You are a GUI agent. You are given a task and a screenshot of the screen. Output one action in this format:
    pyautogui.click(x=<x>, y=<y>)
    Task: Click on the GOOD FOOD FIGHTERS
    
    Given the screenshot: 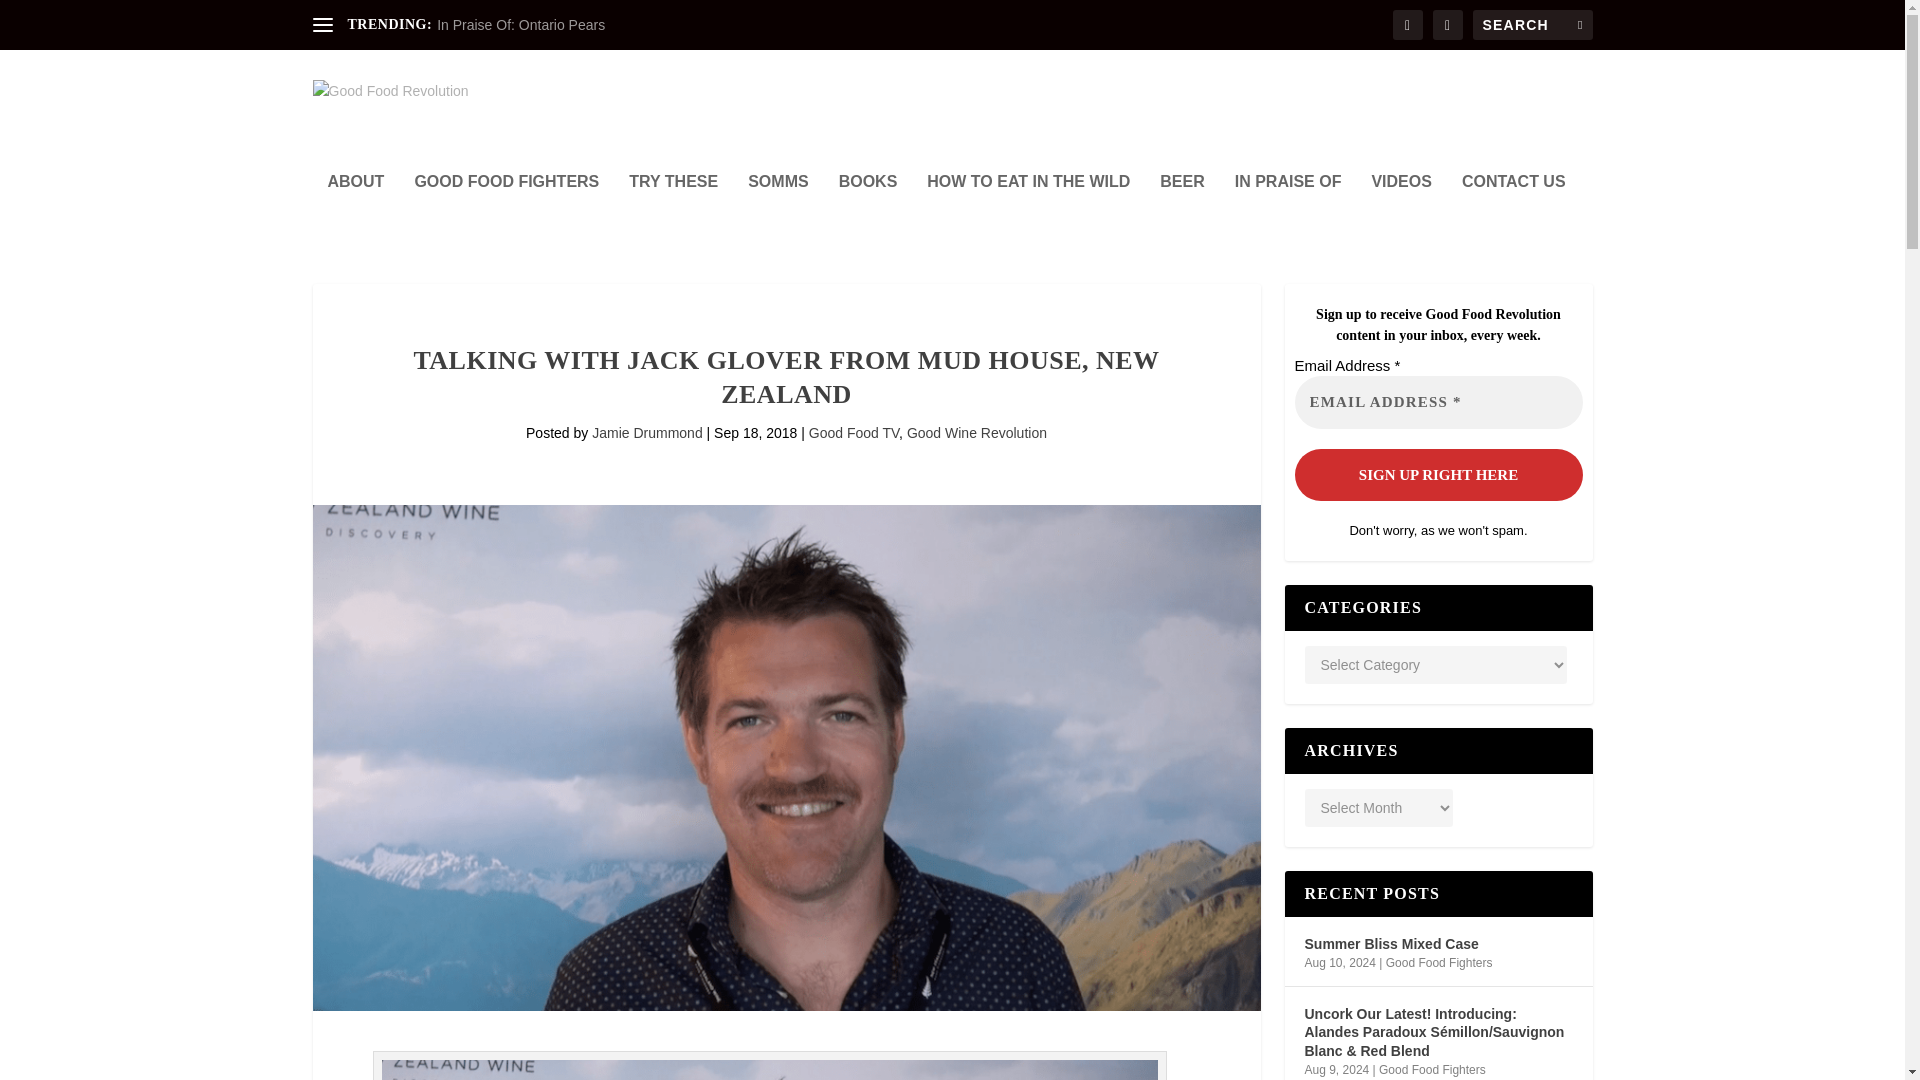 What is the action you would take?
    pyautogui.click(x=506, y=208)
    